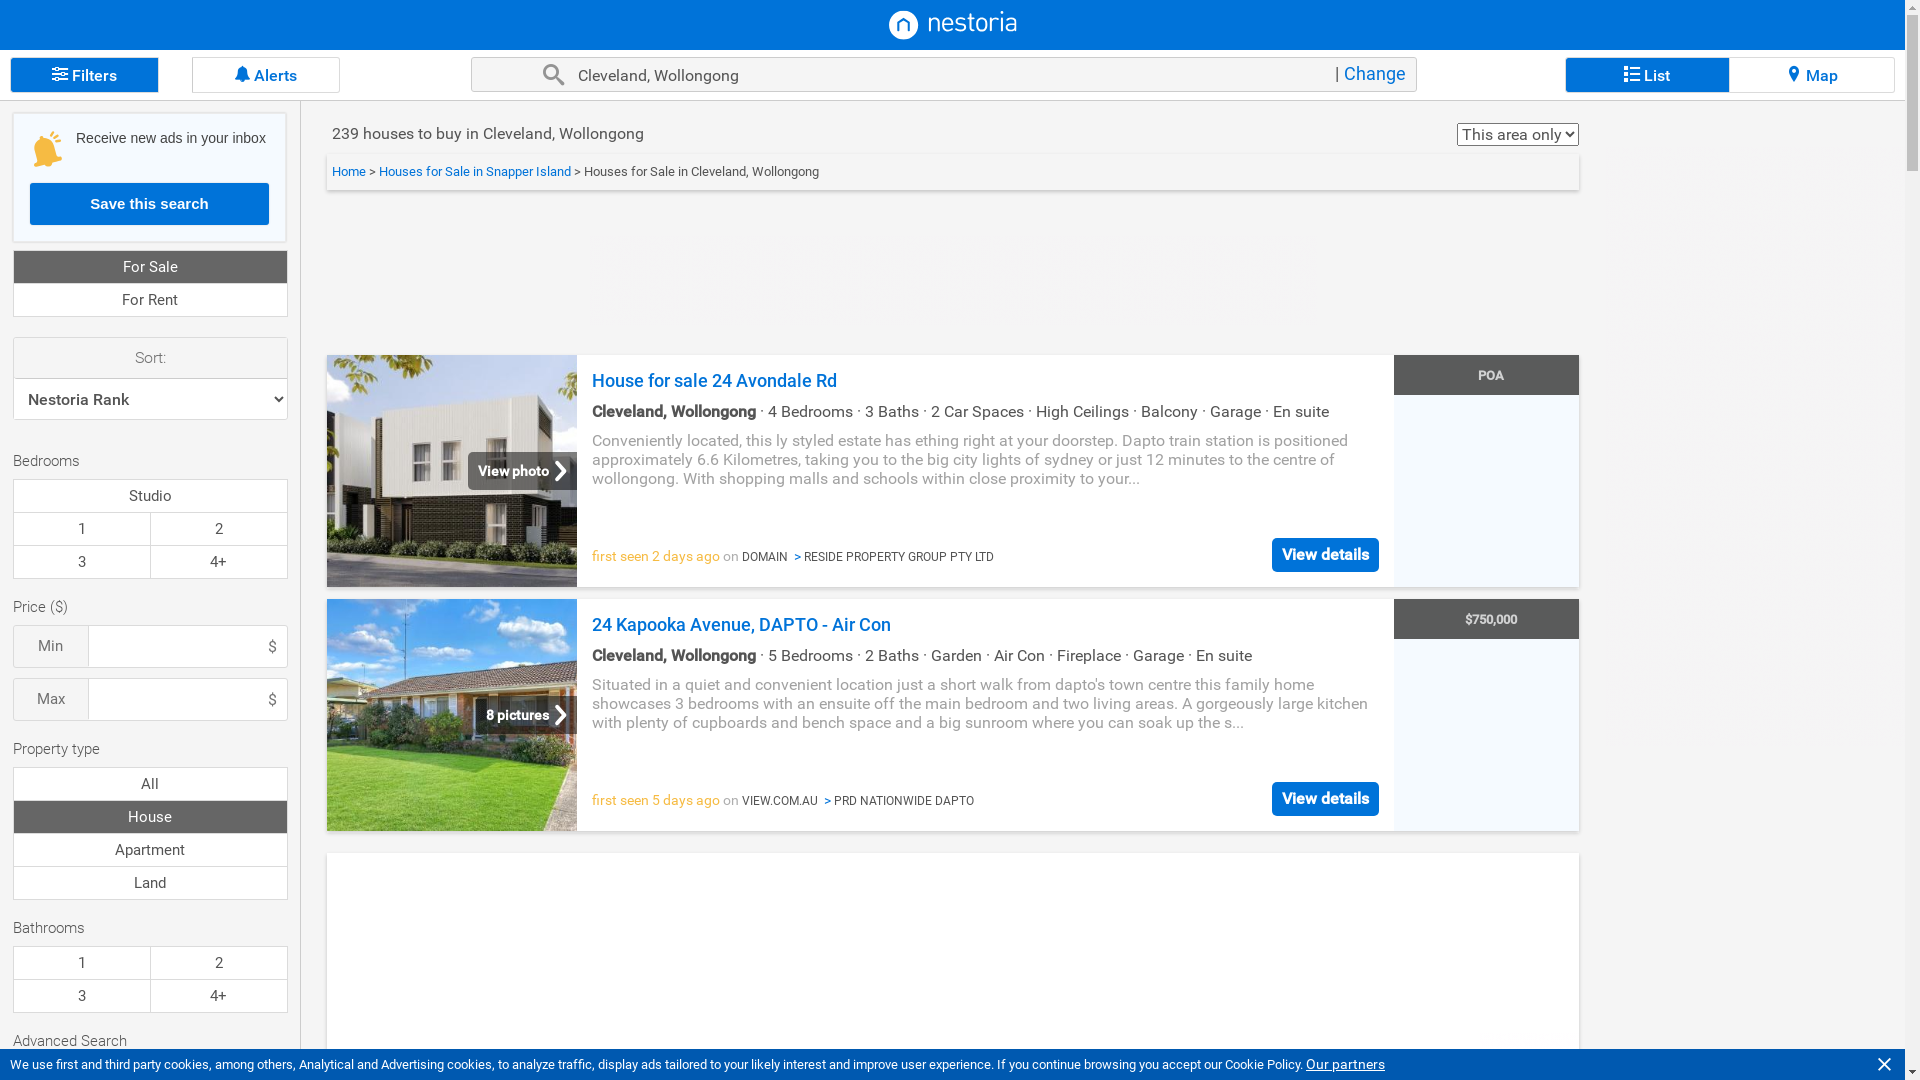  What do you see at coordinates (266, 75) in the screenshot?
I see `Alerts` at bounding box center [266, 75].